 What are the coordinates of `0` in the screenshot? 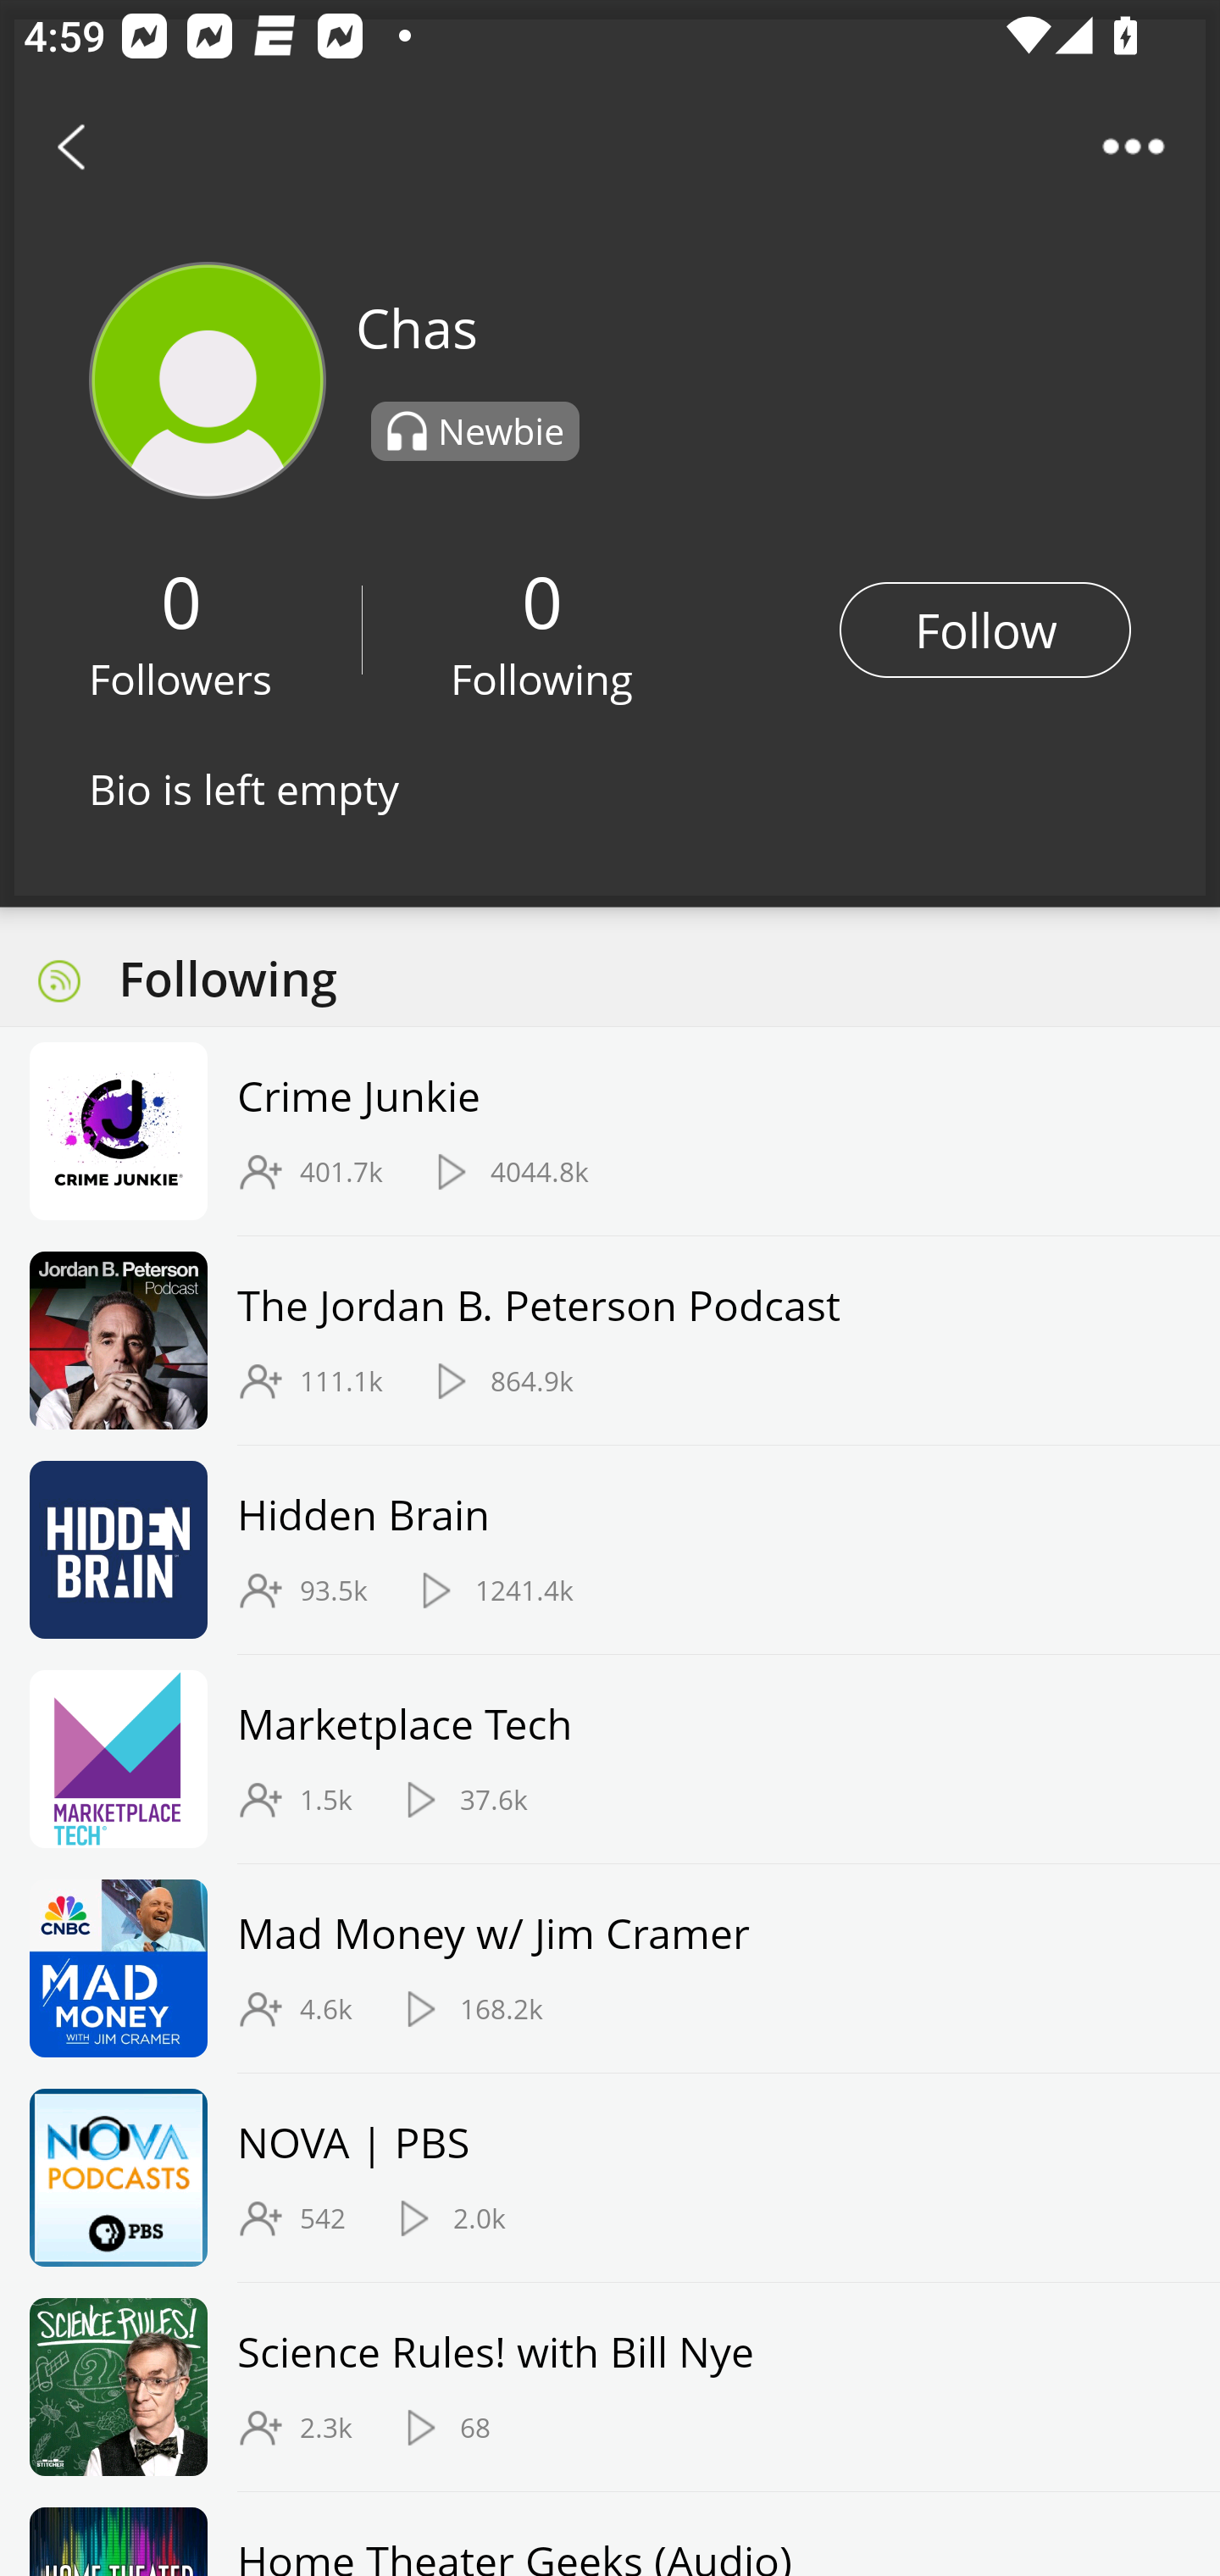 It's located at (542, 600).